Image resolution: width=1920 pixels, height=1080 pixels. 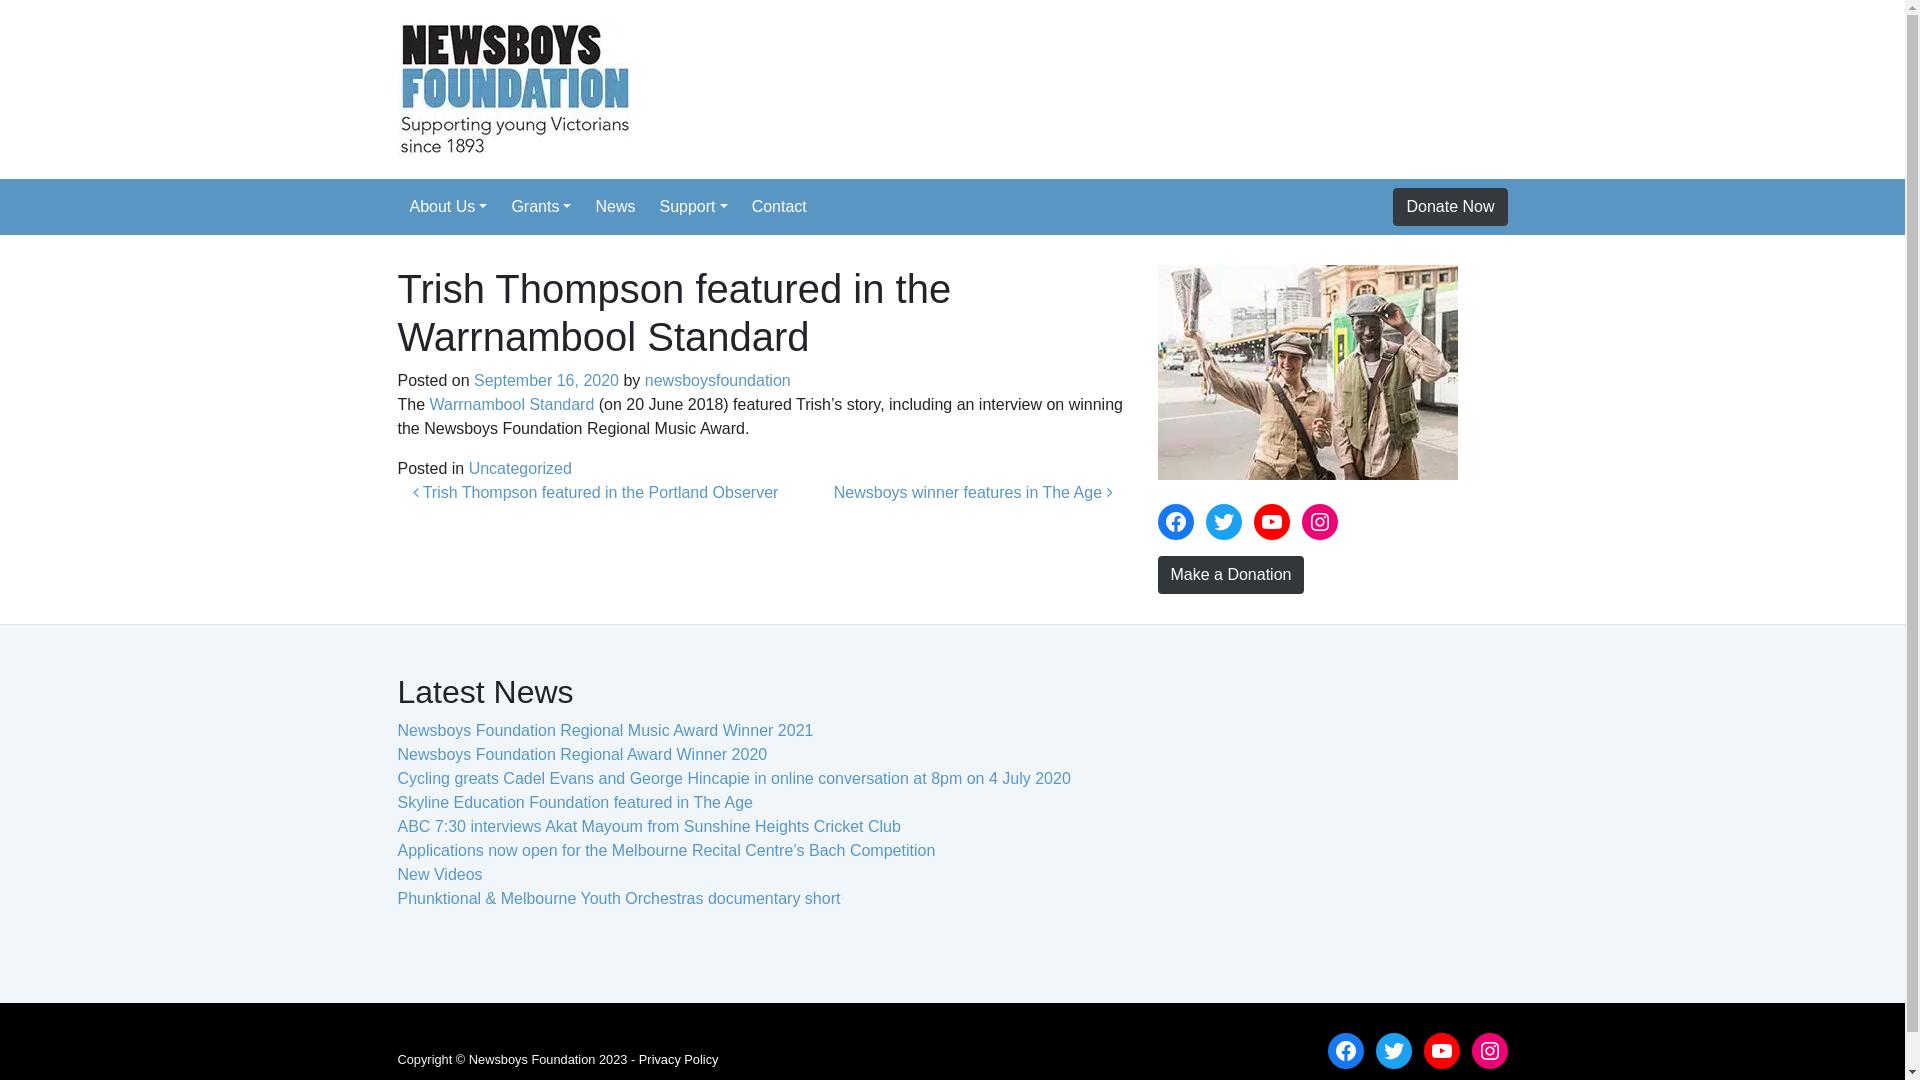 I want to click on Facebook, so click(x=1346, y=1051).